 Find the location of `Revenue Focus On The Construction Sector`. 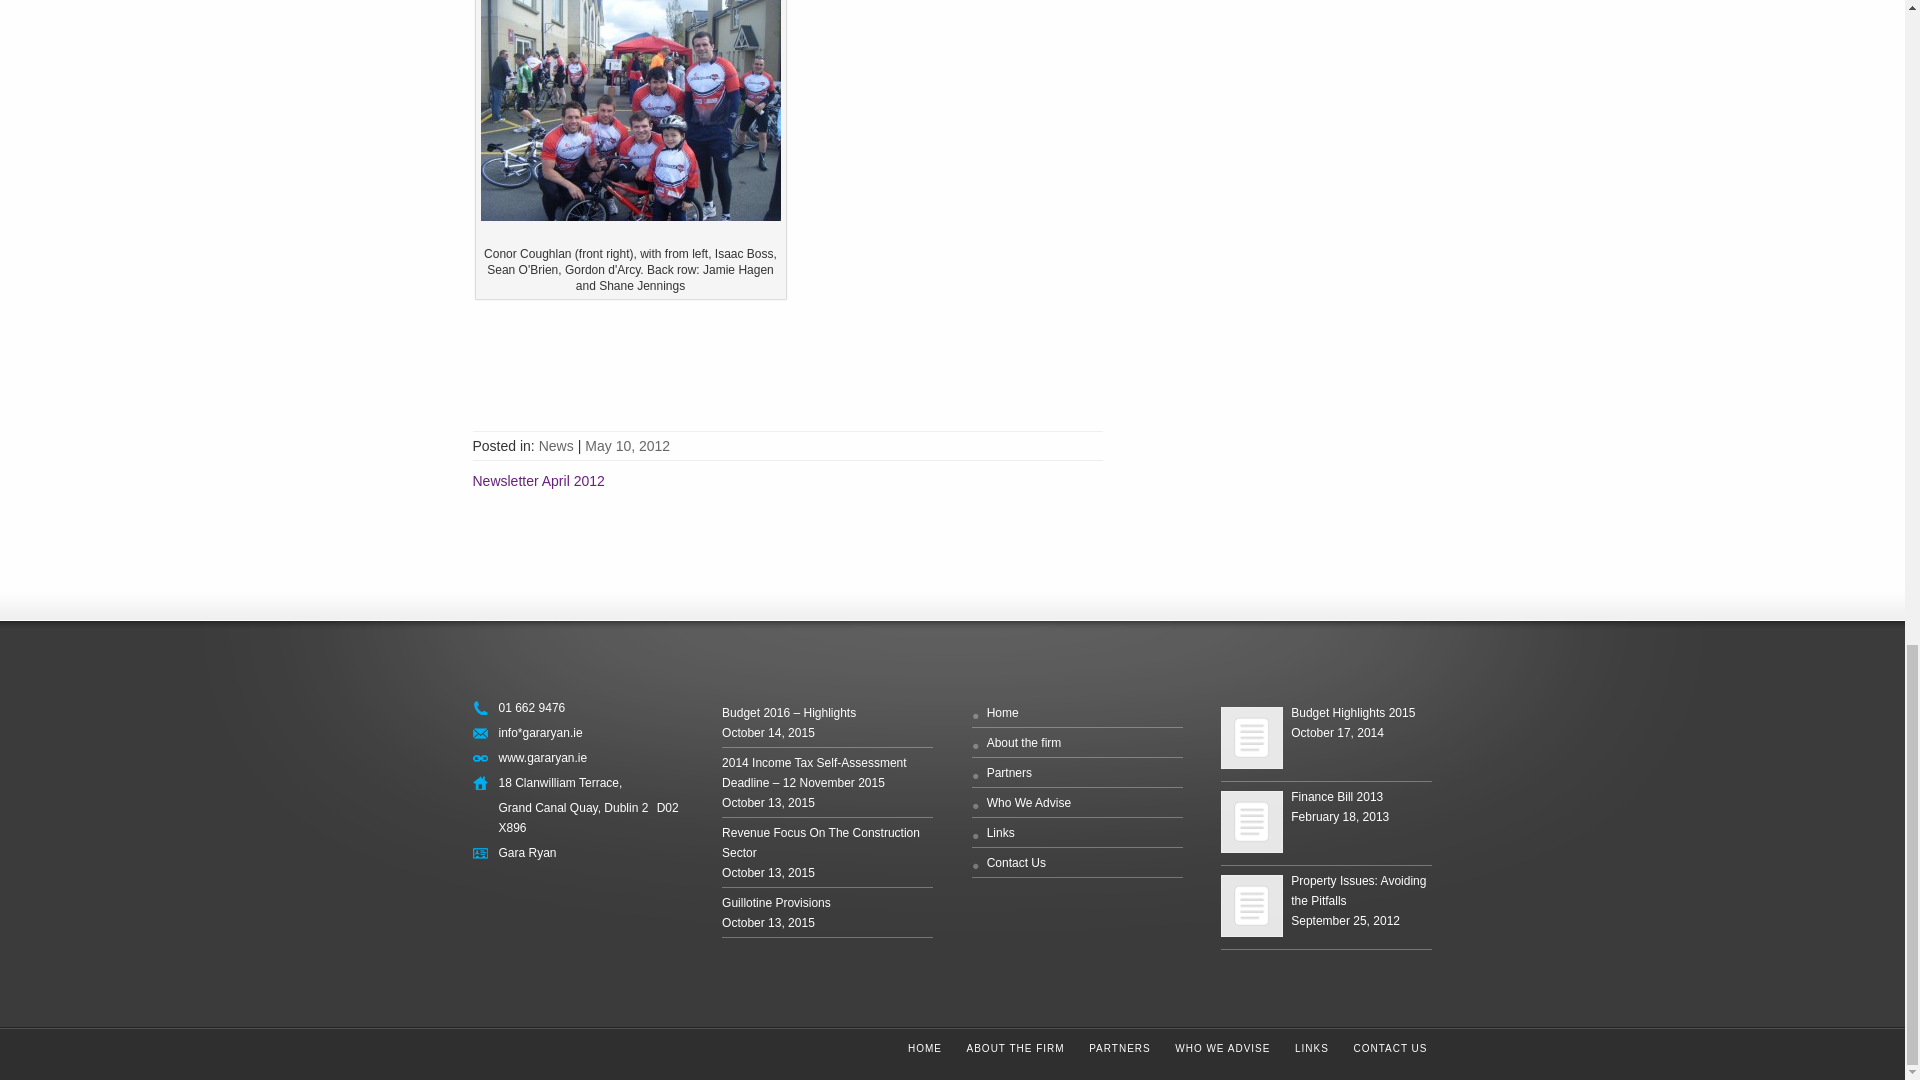

Revenue Focus On The Construction Sector is located at coordinates (820, 842).